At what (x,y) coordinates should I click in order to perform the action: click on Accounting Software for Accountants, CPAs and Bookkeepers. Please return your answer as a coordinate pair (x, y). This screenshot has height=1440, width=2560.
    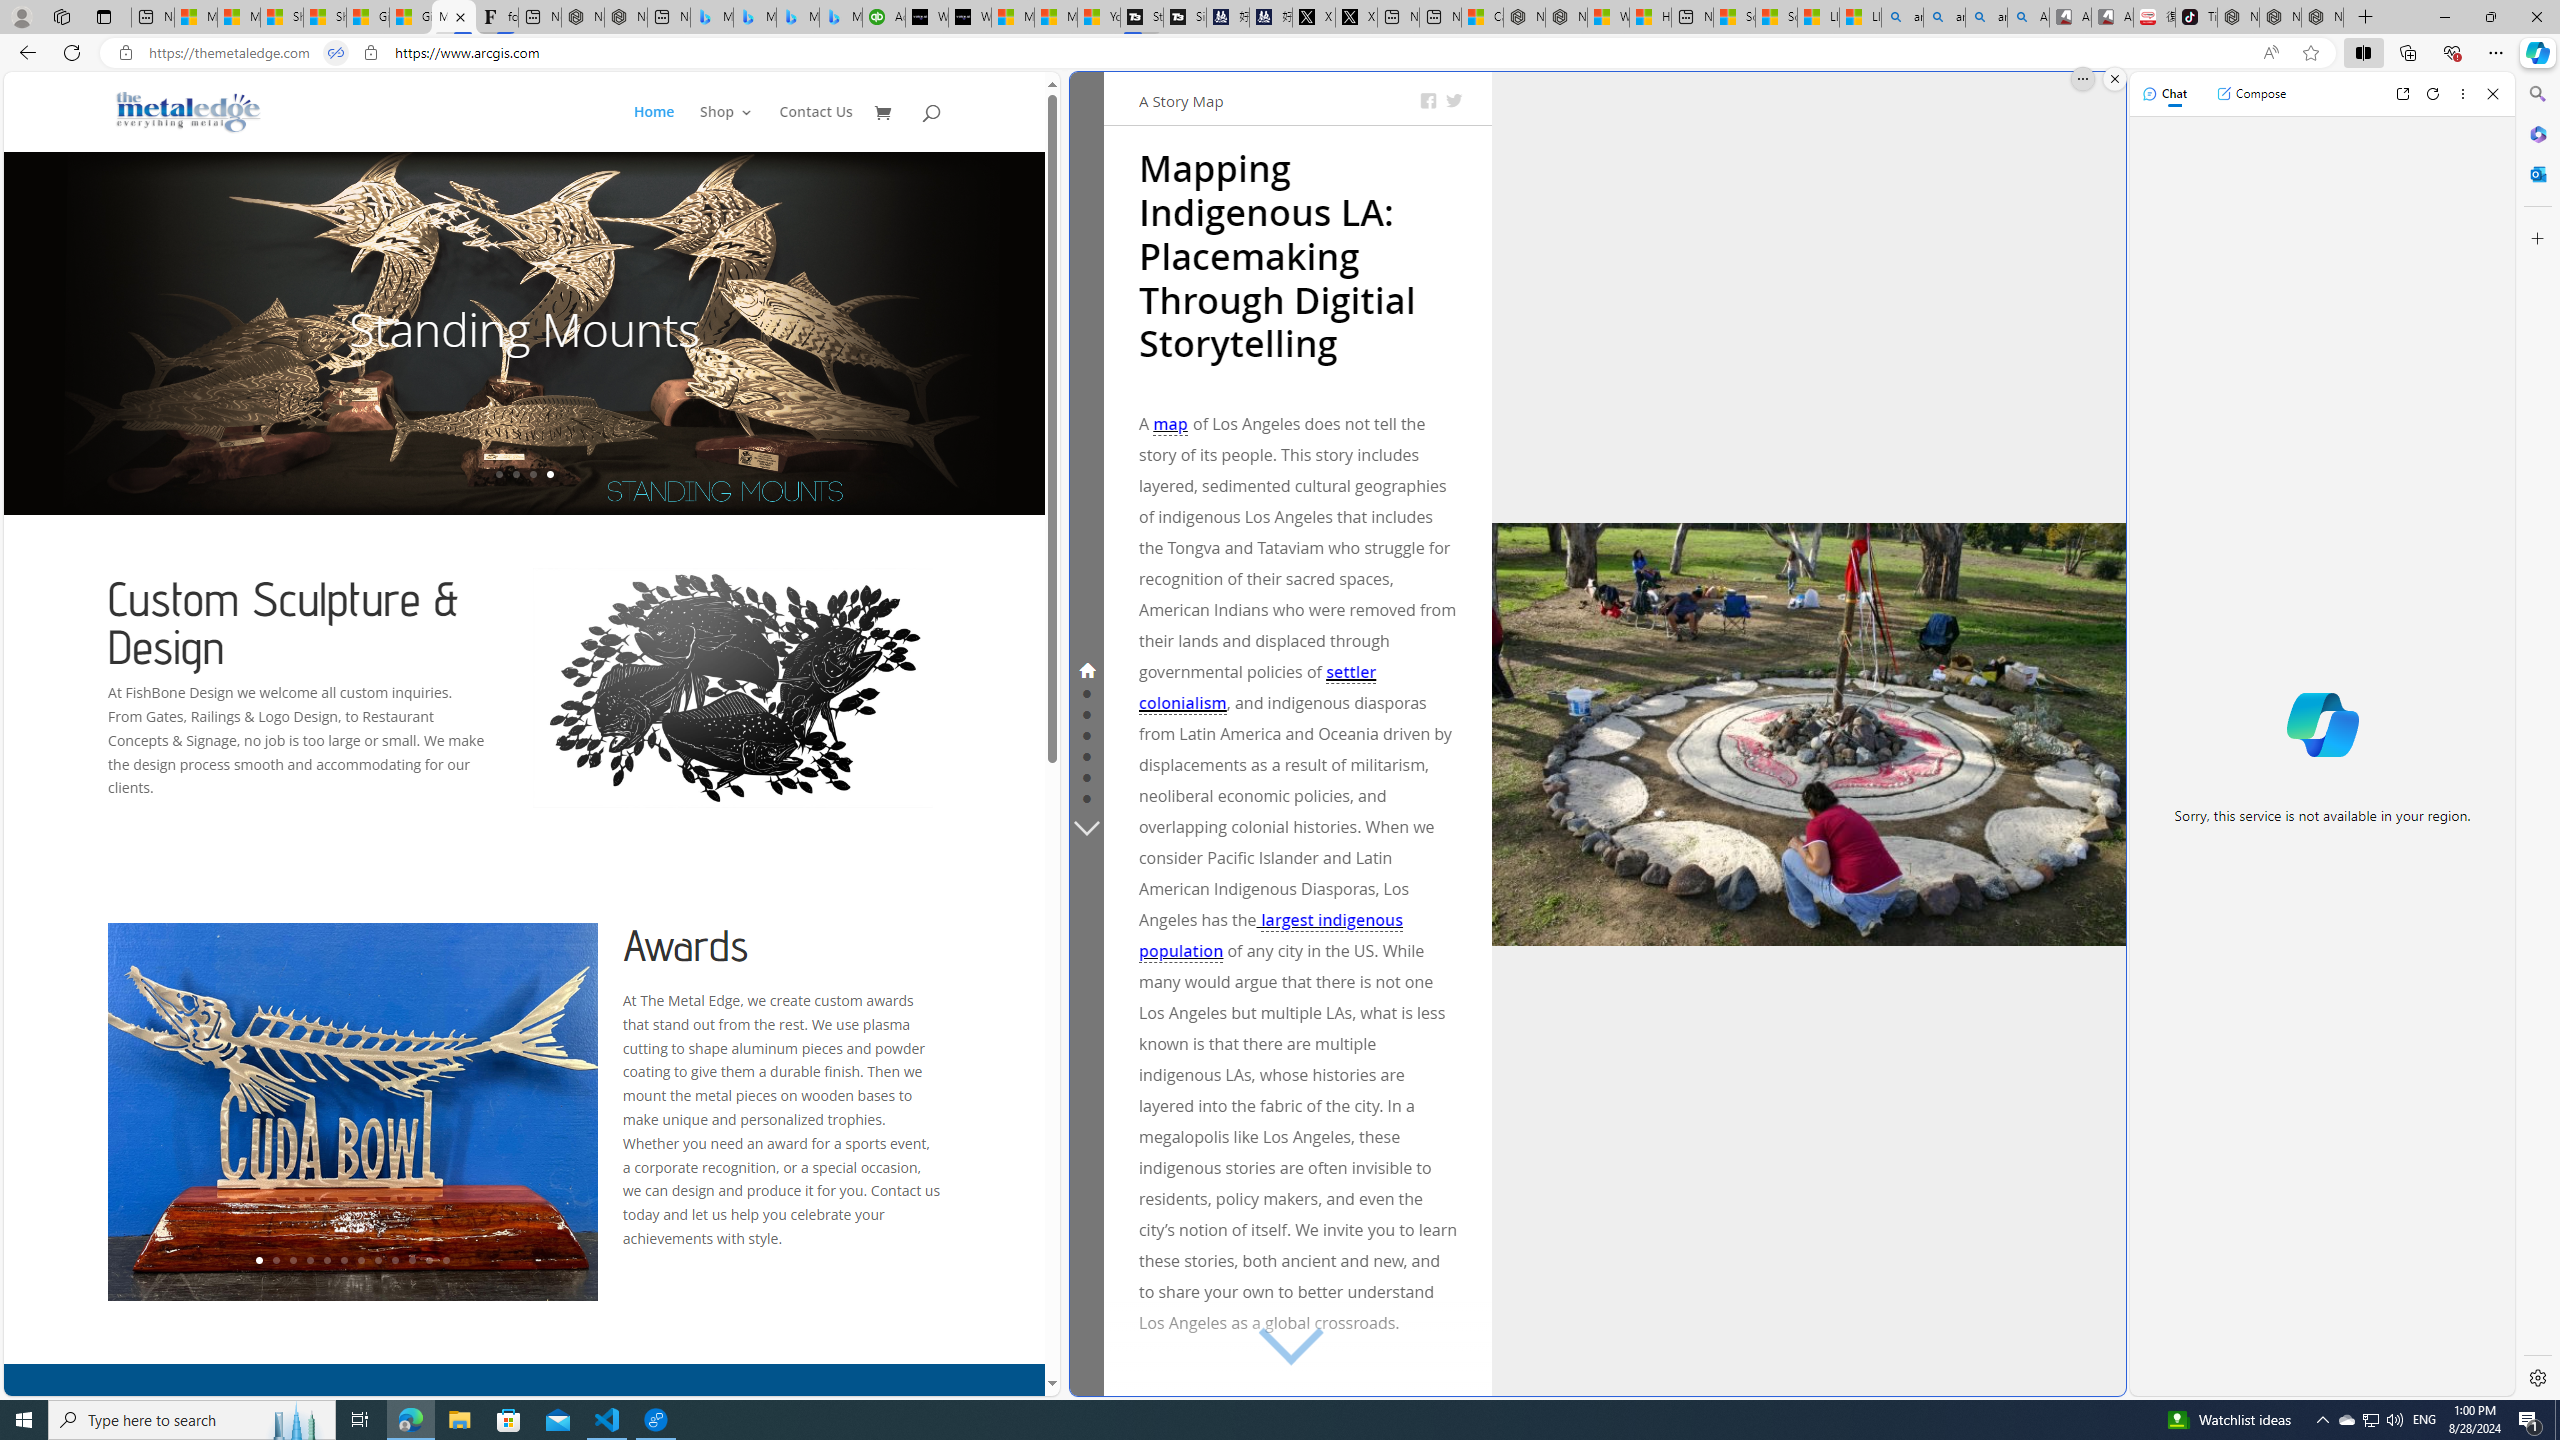
    Looking at the image, I should click on (884, 17).